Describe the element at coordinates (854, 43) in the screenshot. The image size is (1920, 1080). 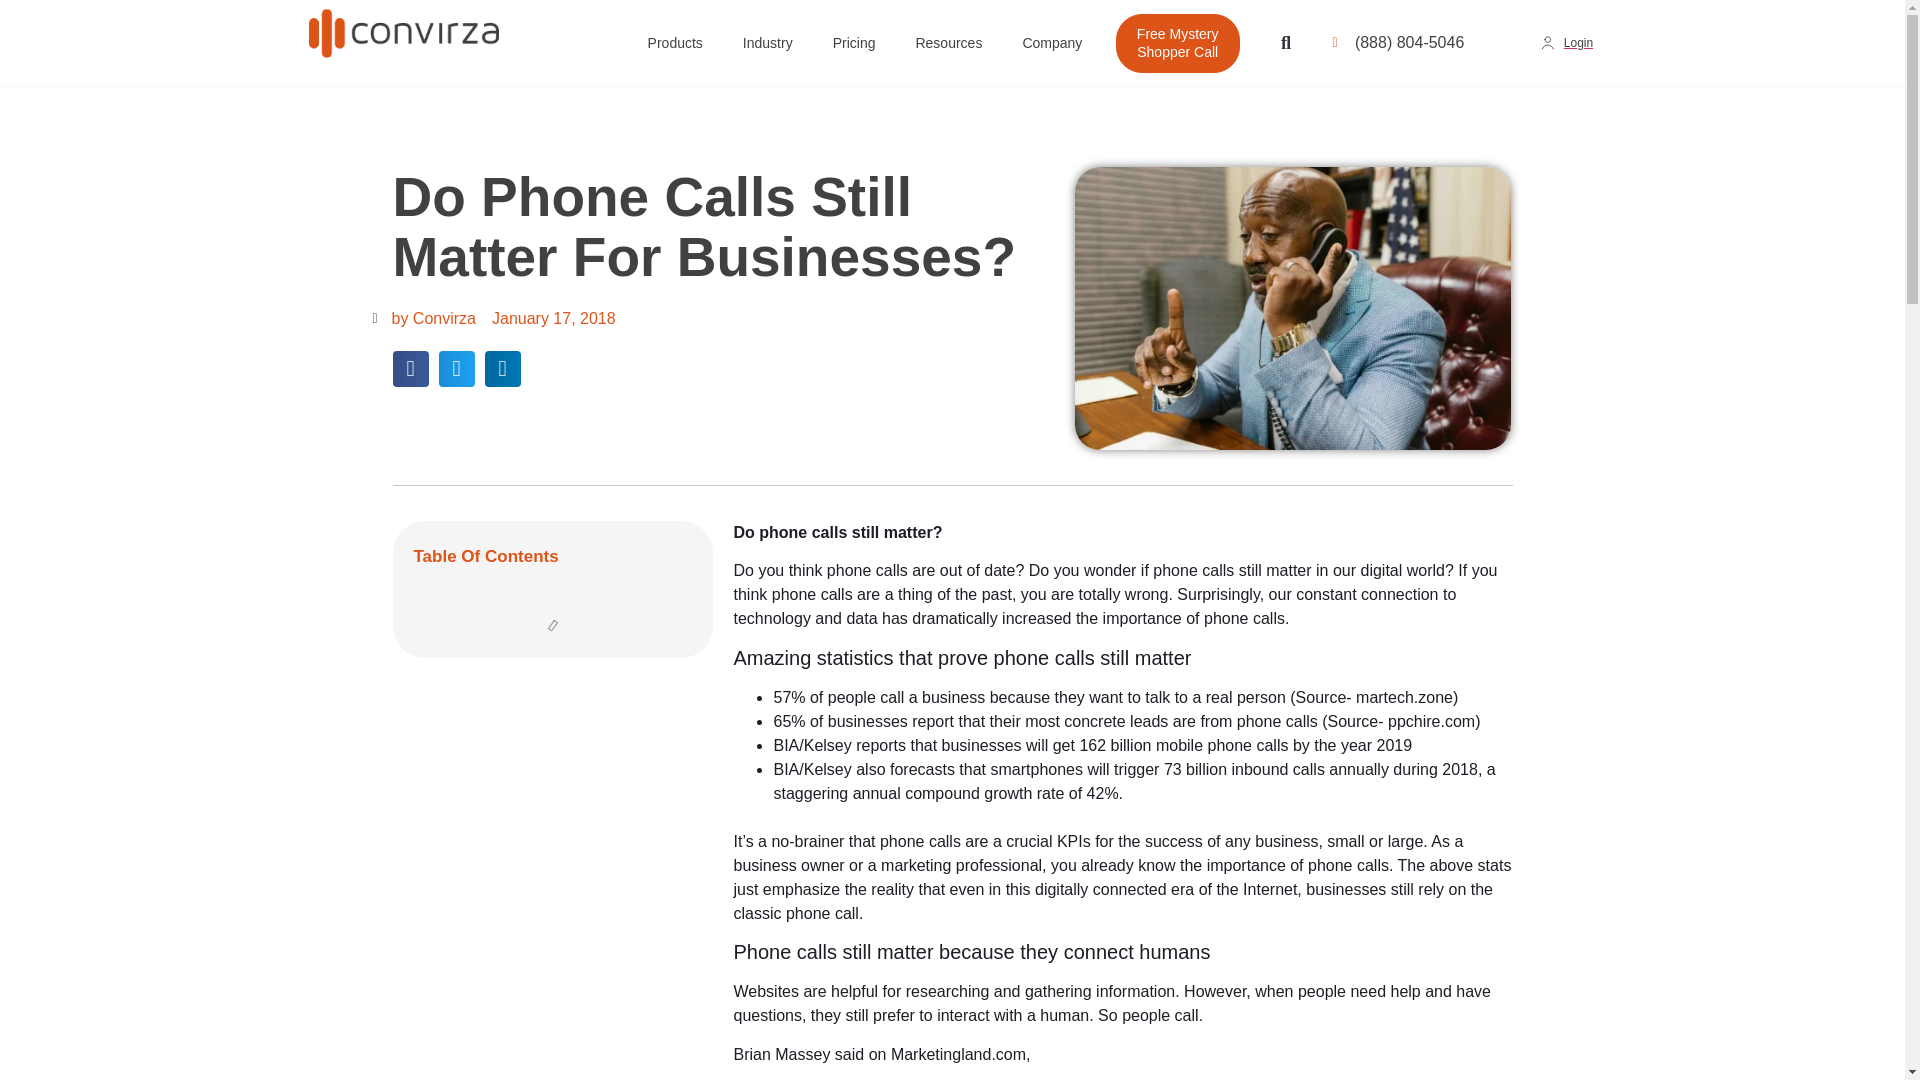
I see `Pricing` at that location.